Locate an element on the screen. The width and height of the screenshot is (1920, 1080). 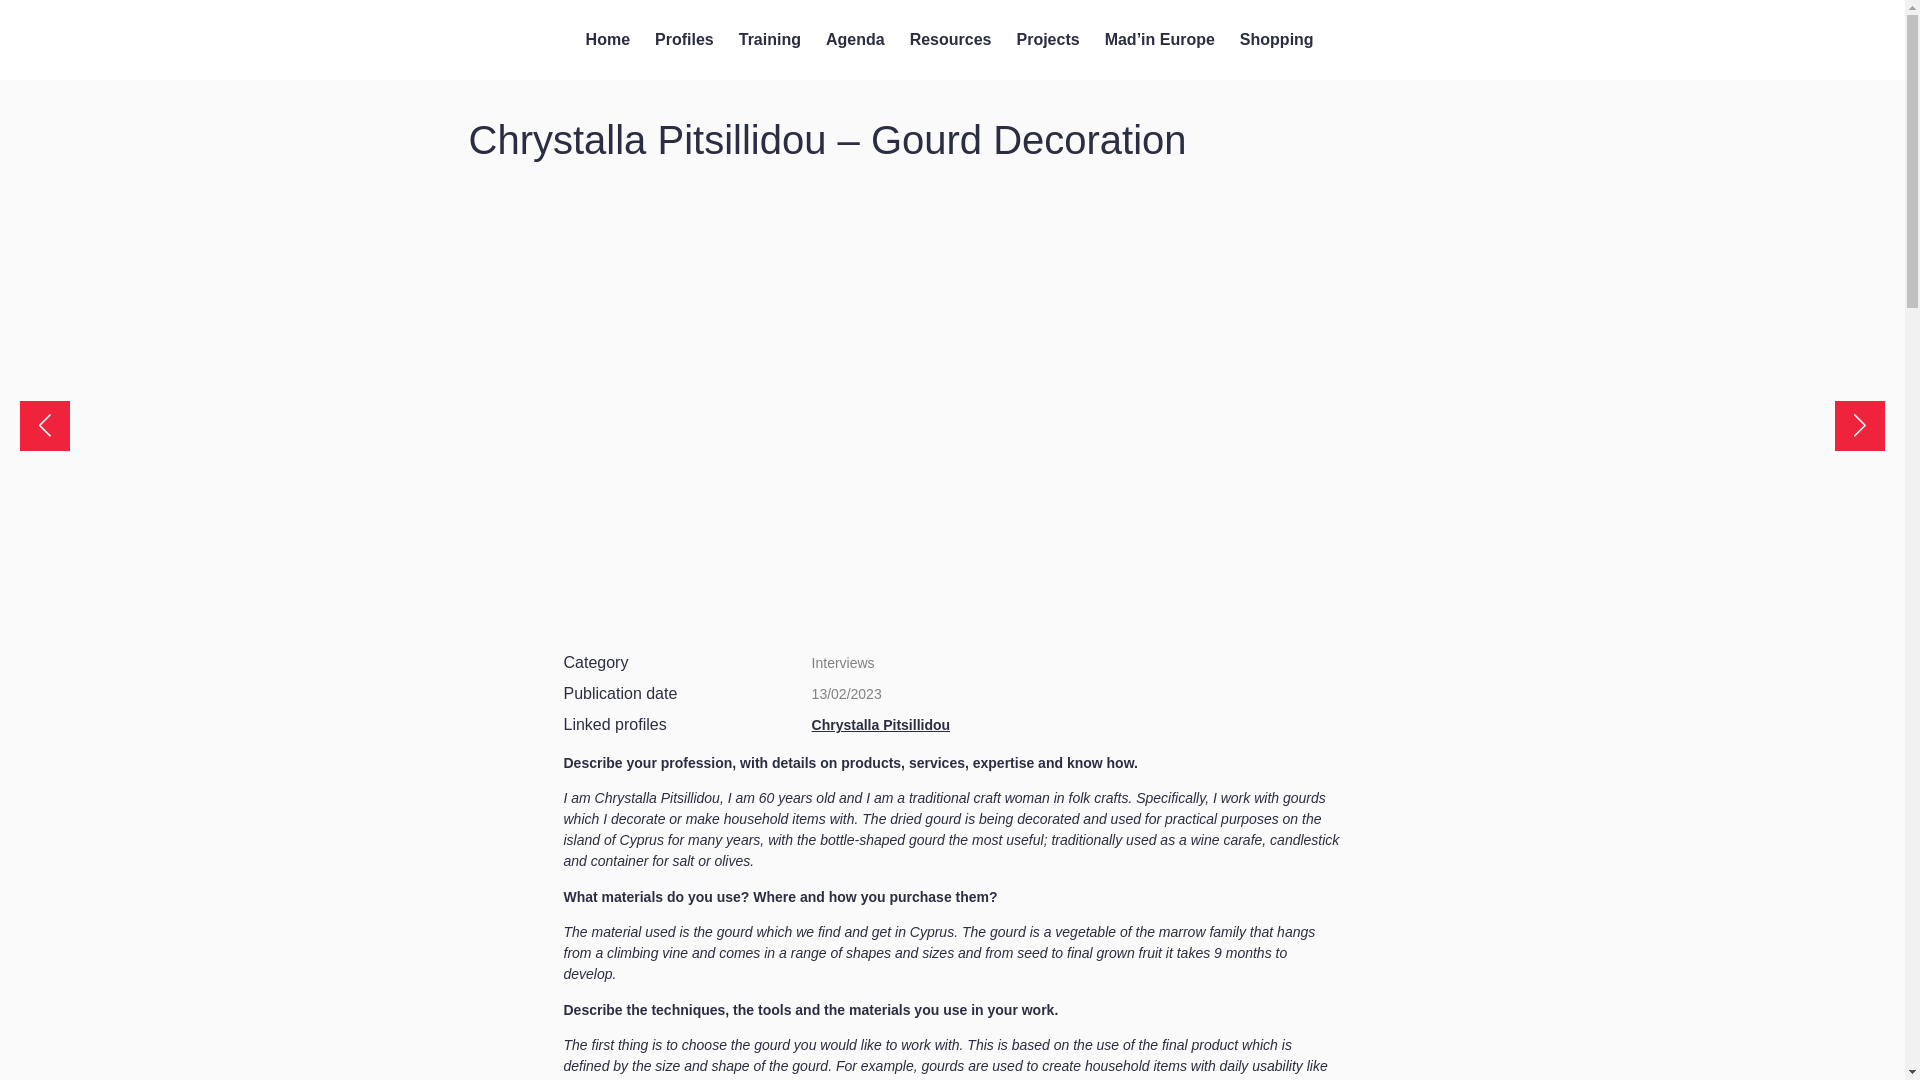
Profiles is located at coordinates (684, 40).